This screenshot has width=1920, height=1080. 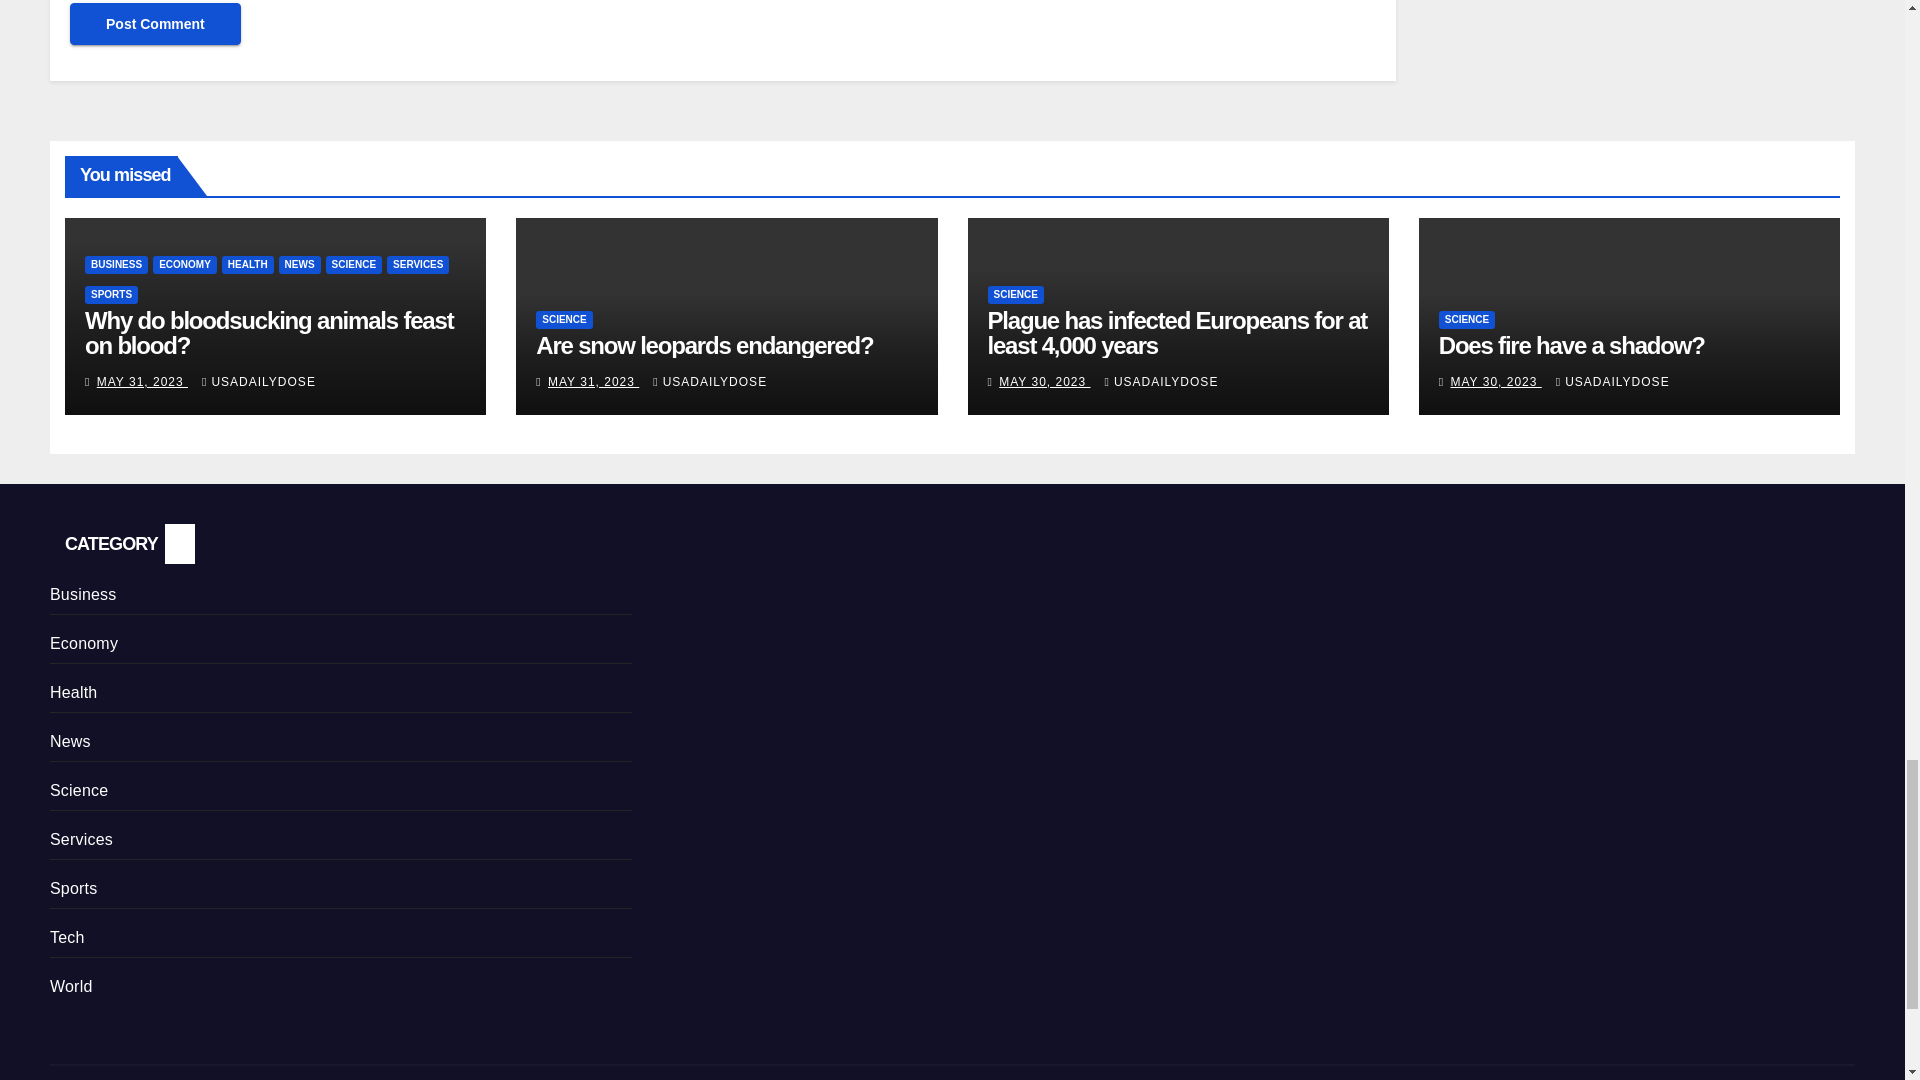 I want to click on Permalink to: Why do bloodsucking animals feast on blood?, so click(x=268, y=332).